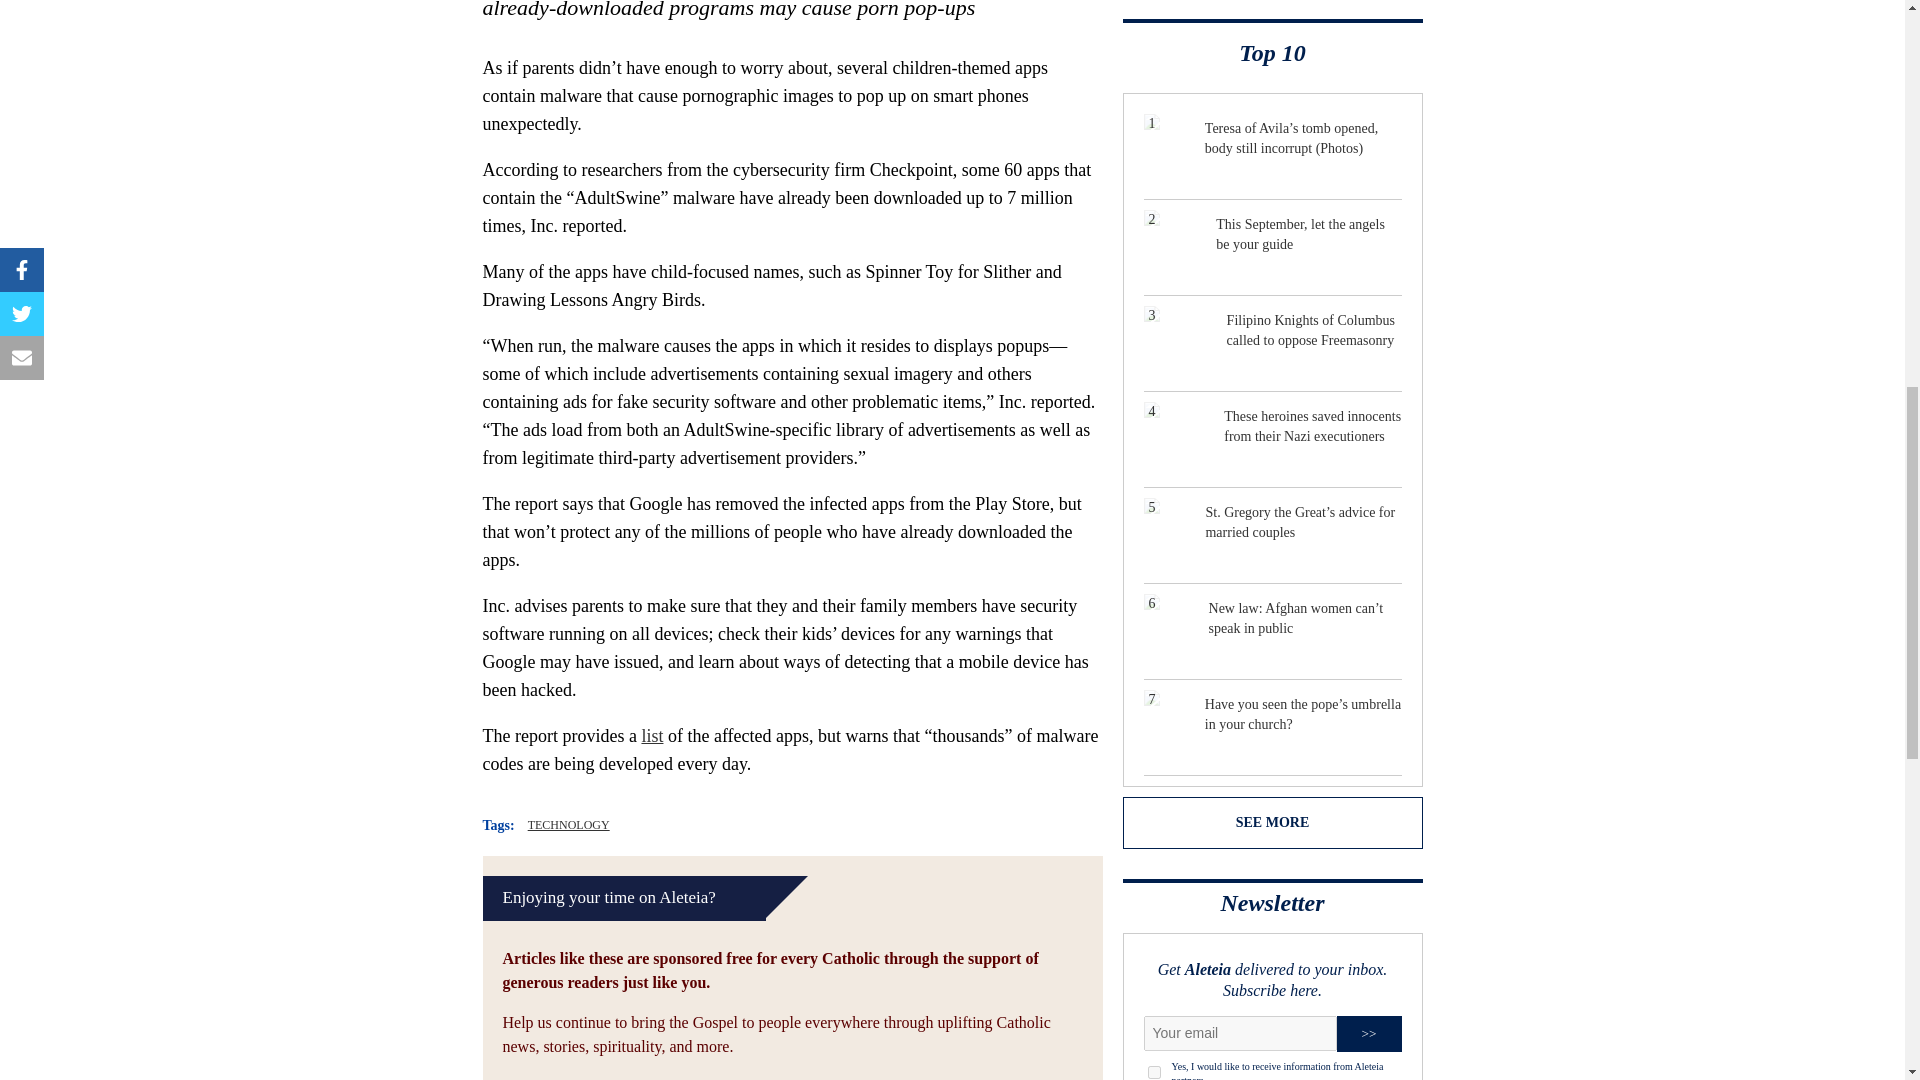  I want to click on 1, so click(1154, 1072).